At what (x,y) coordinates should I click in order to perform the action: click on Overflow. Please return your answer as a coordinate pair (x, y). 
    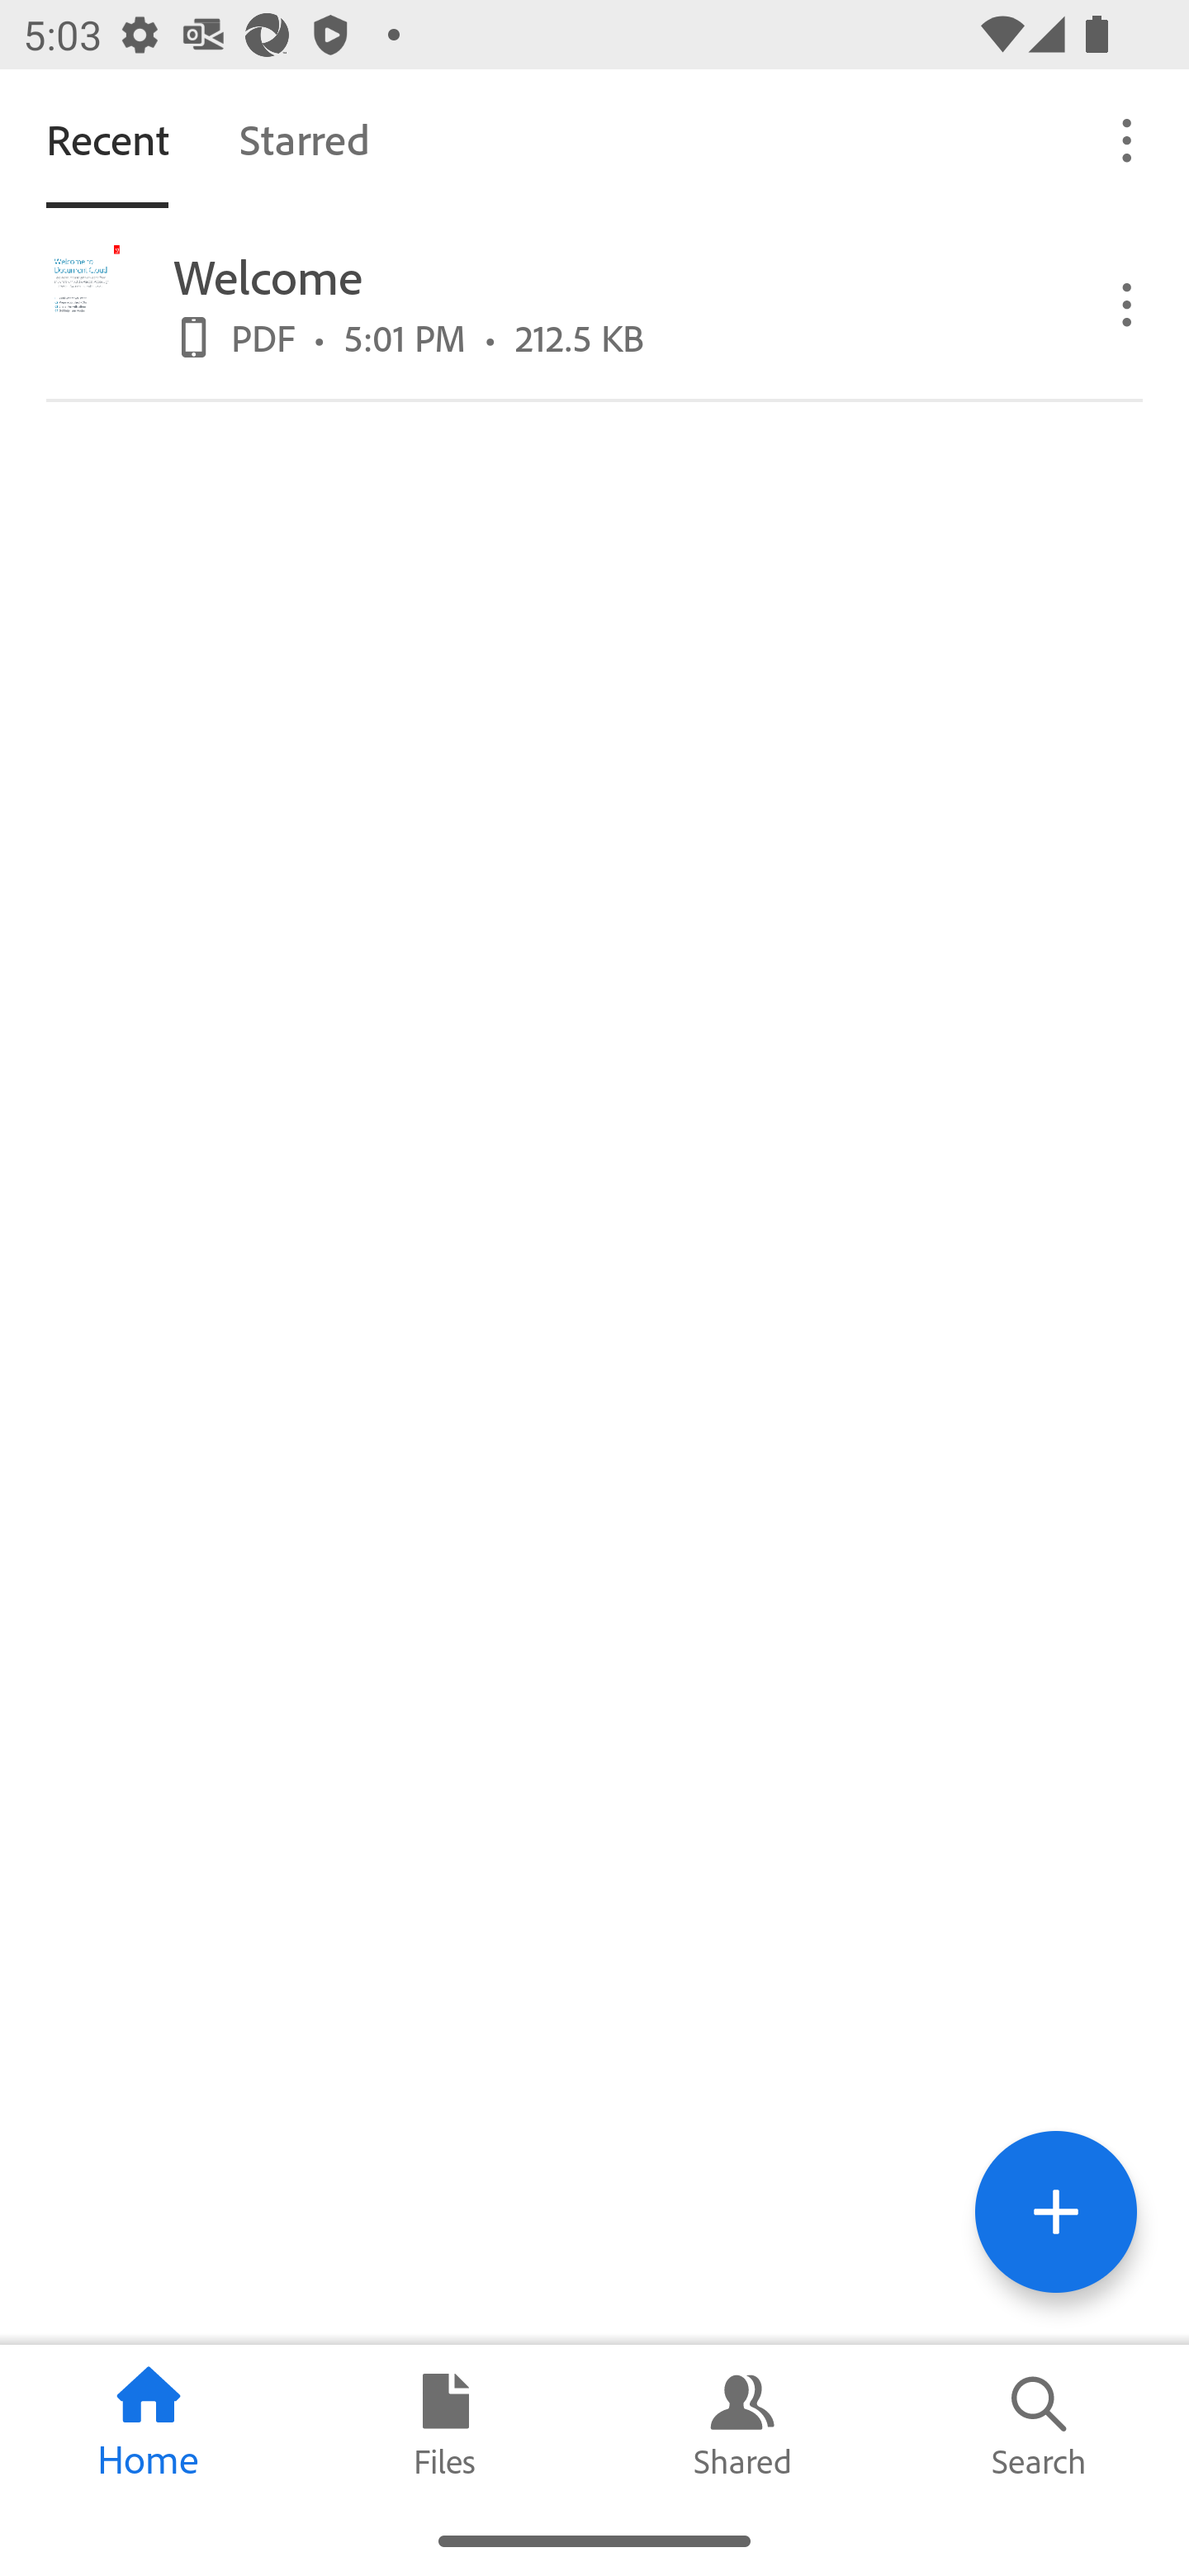
    Looking at the image, I should click on (1128, 302).